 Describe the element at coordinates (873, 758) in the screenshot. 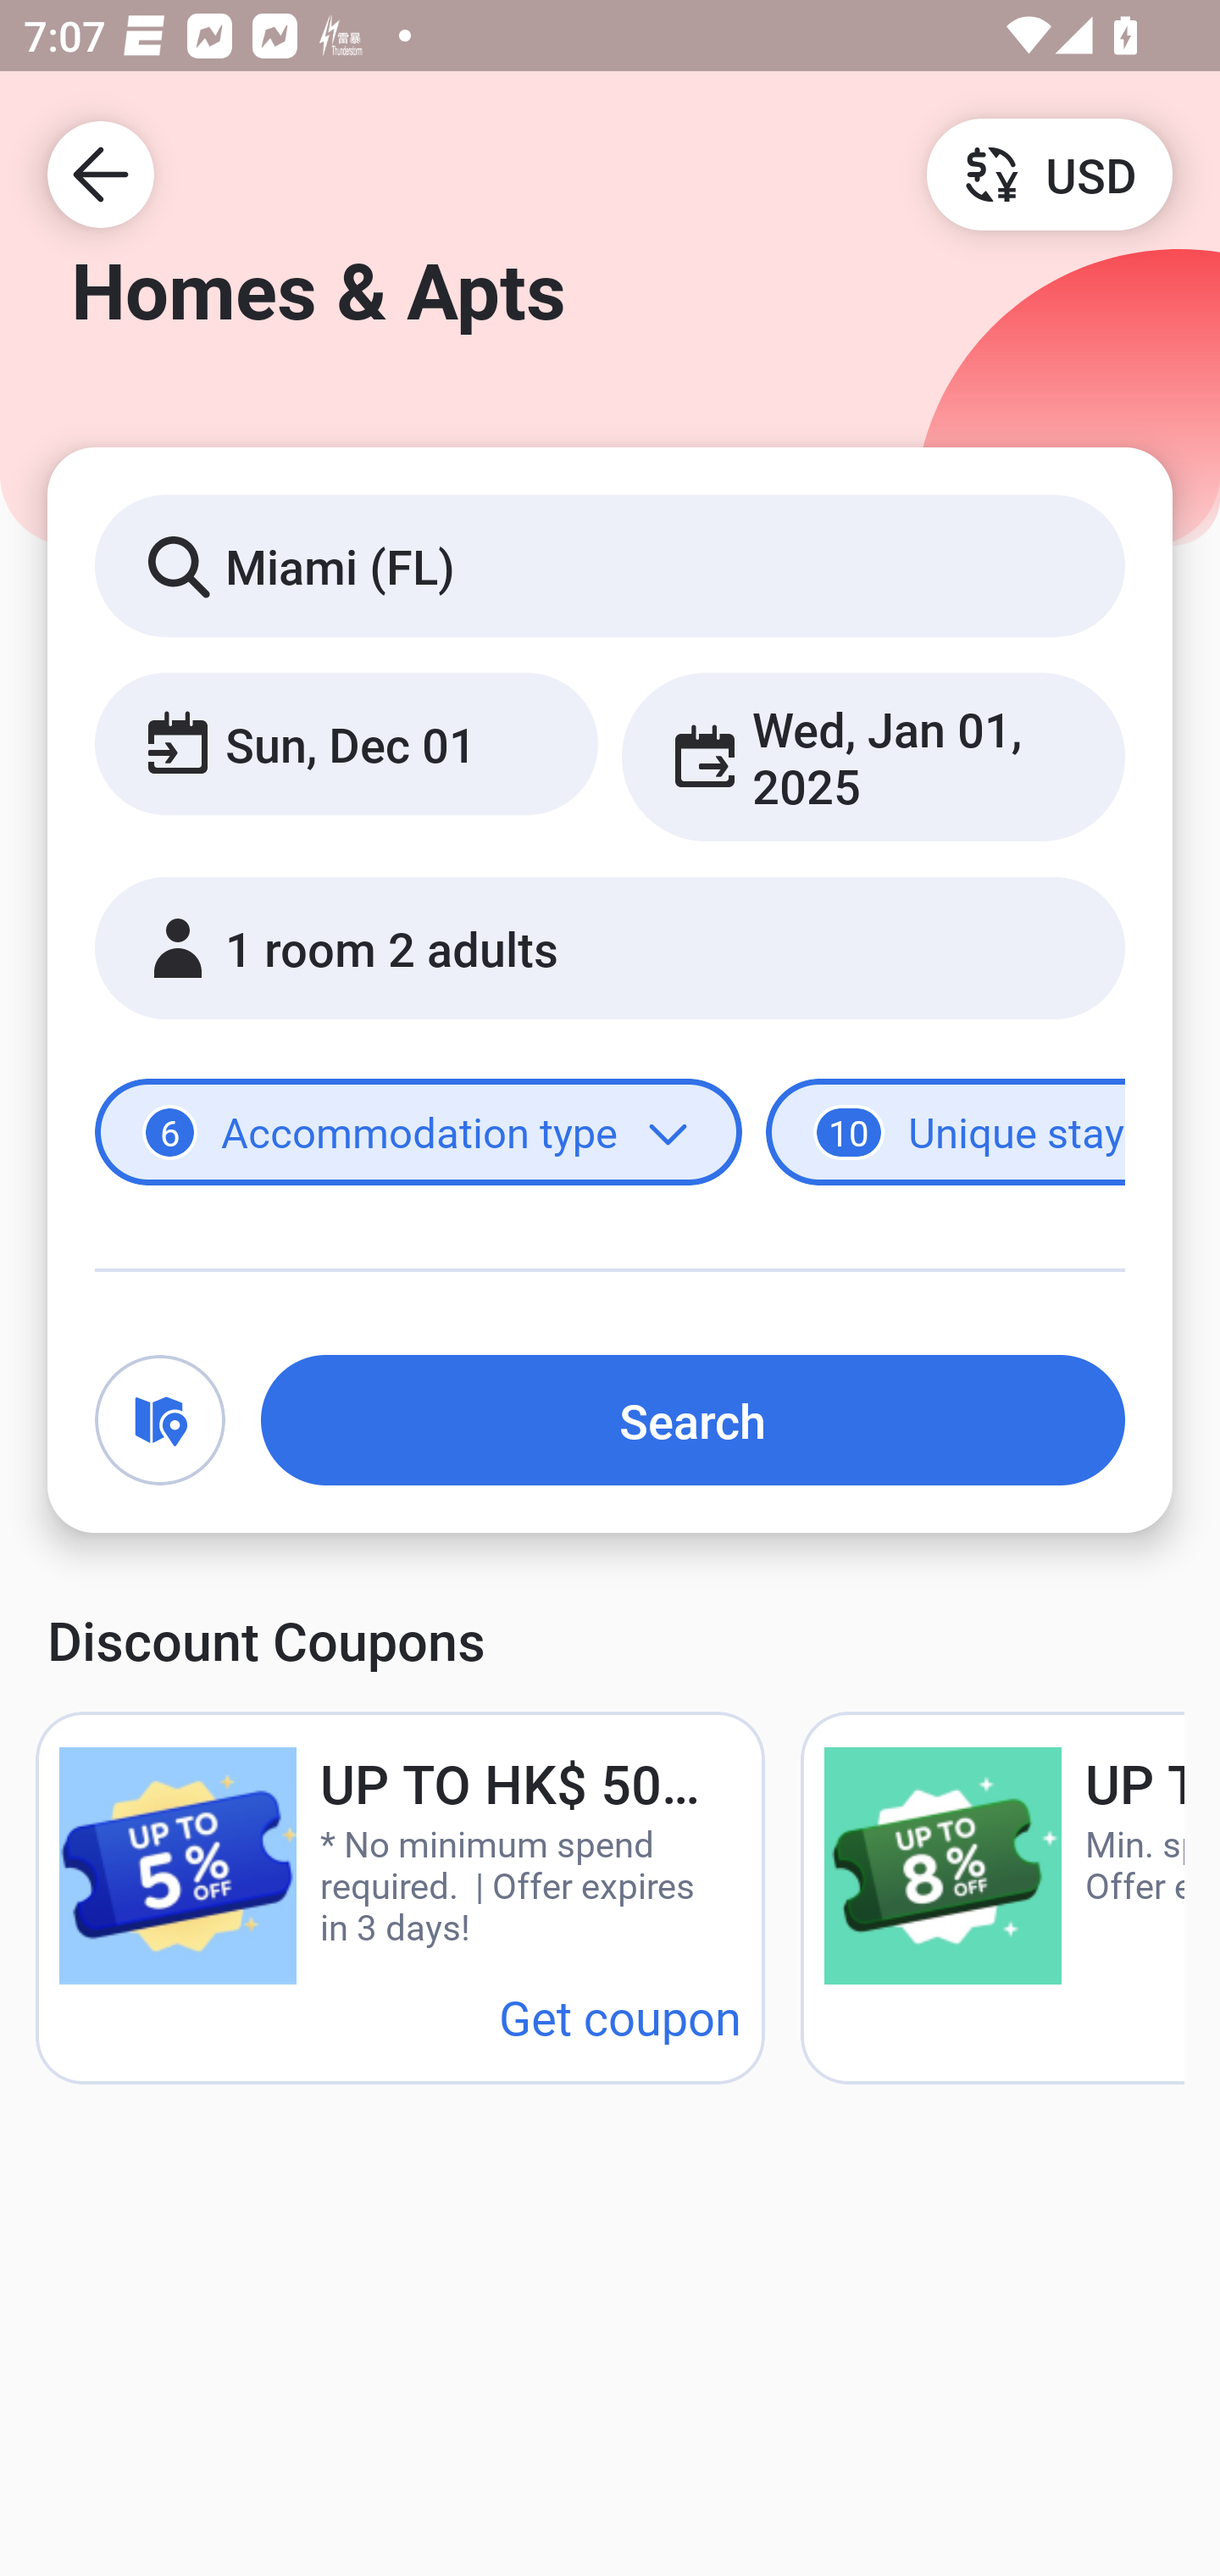

I see `Wed, Jan 01, 2025` at that location.